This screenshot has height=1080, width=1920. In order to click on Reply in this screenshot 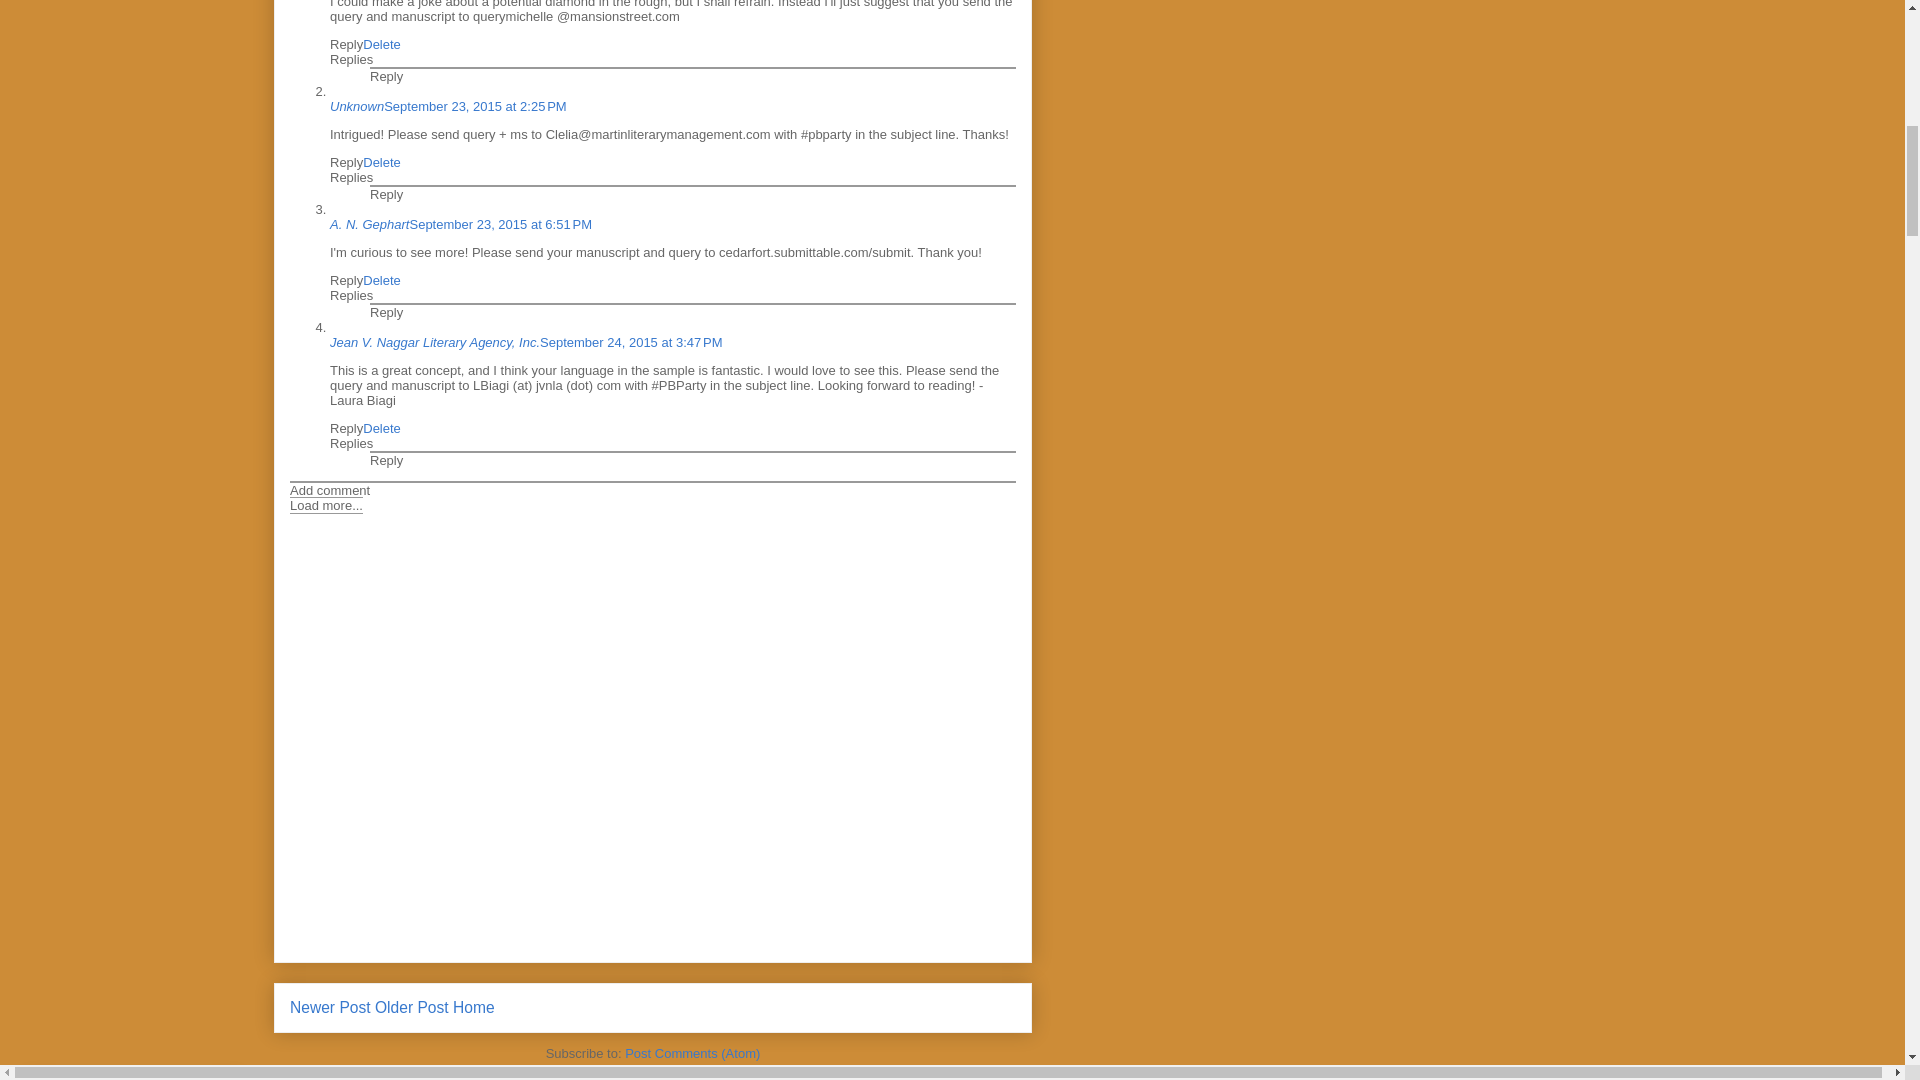, I will do `click(386, 460)`.